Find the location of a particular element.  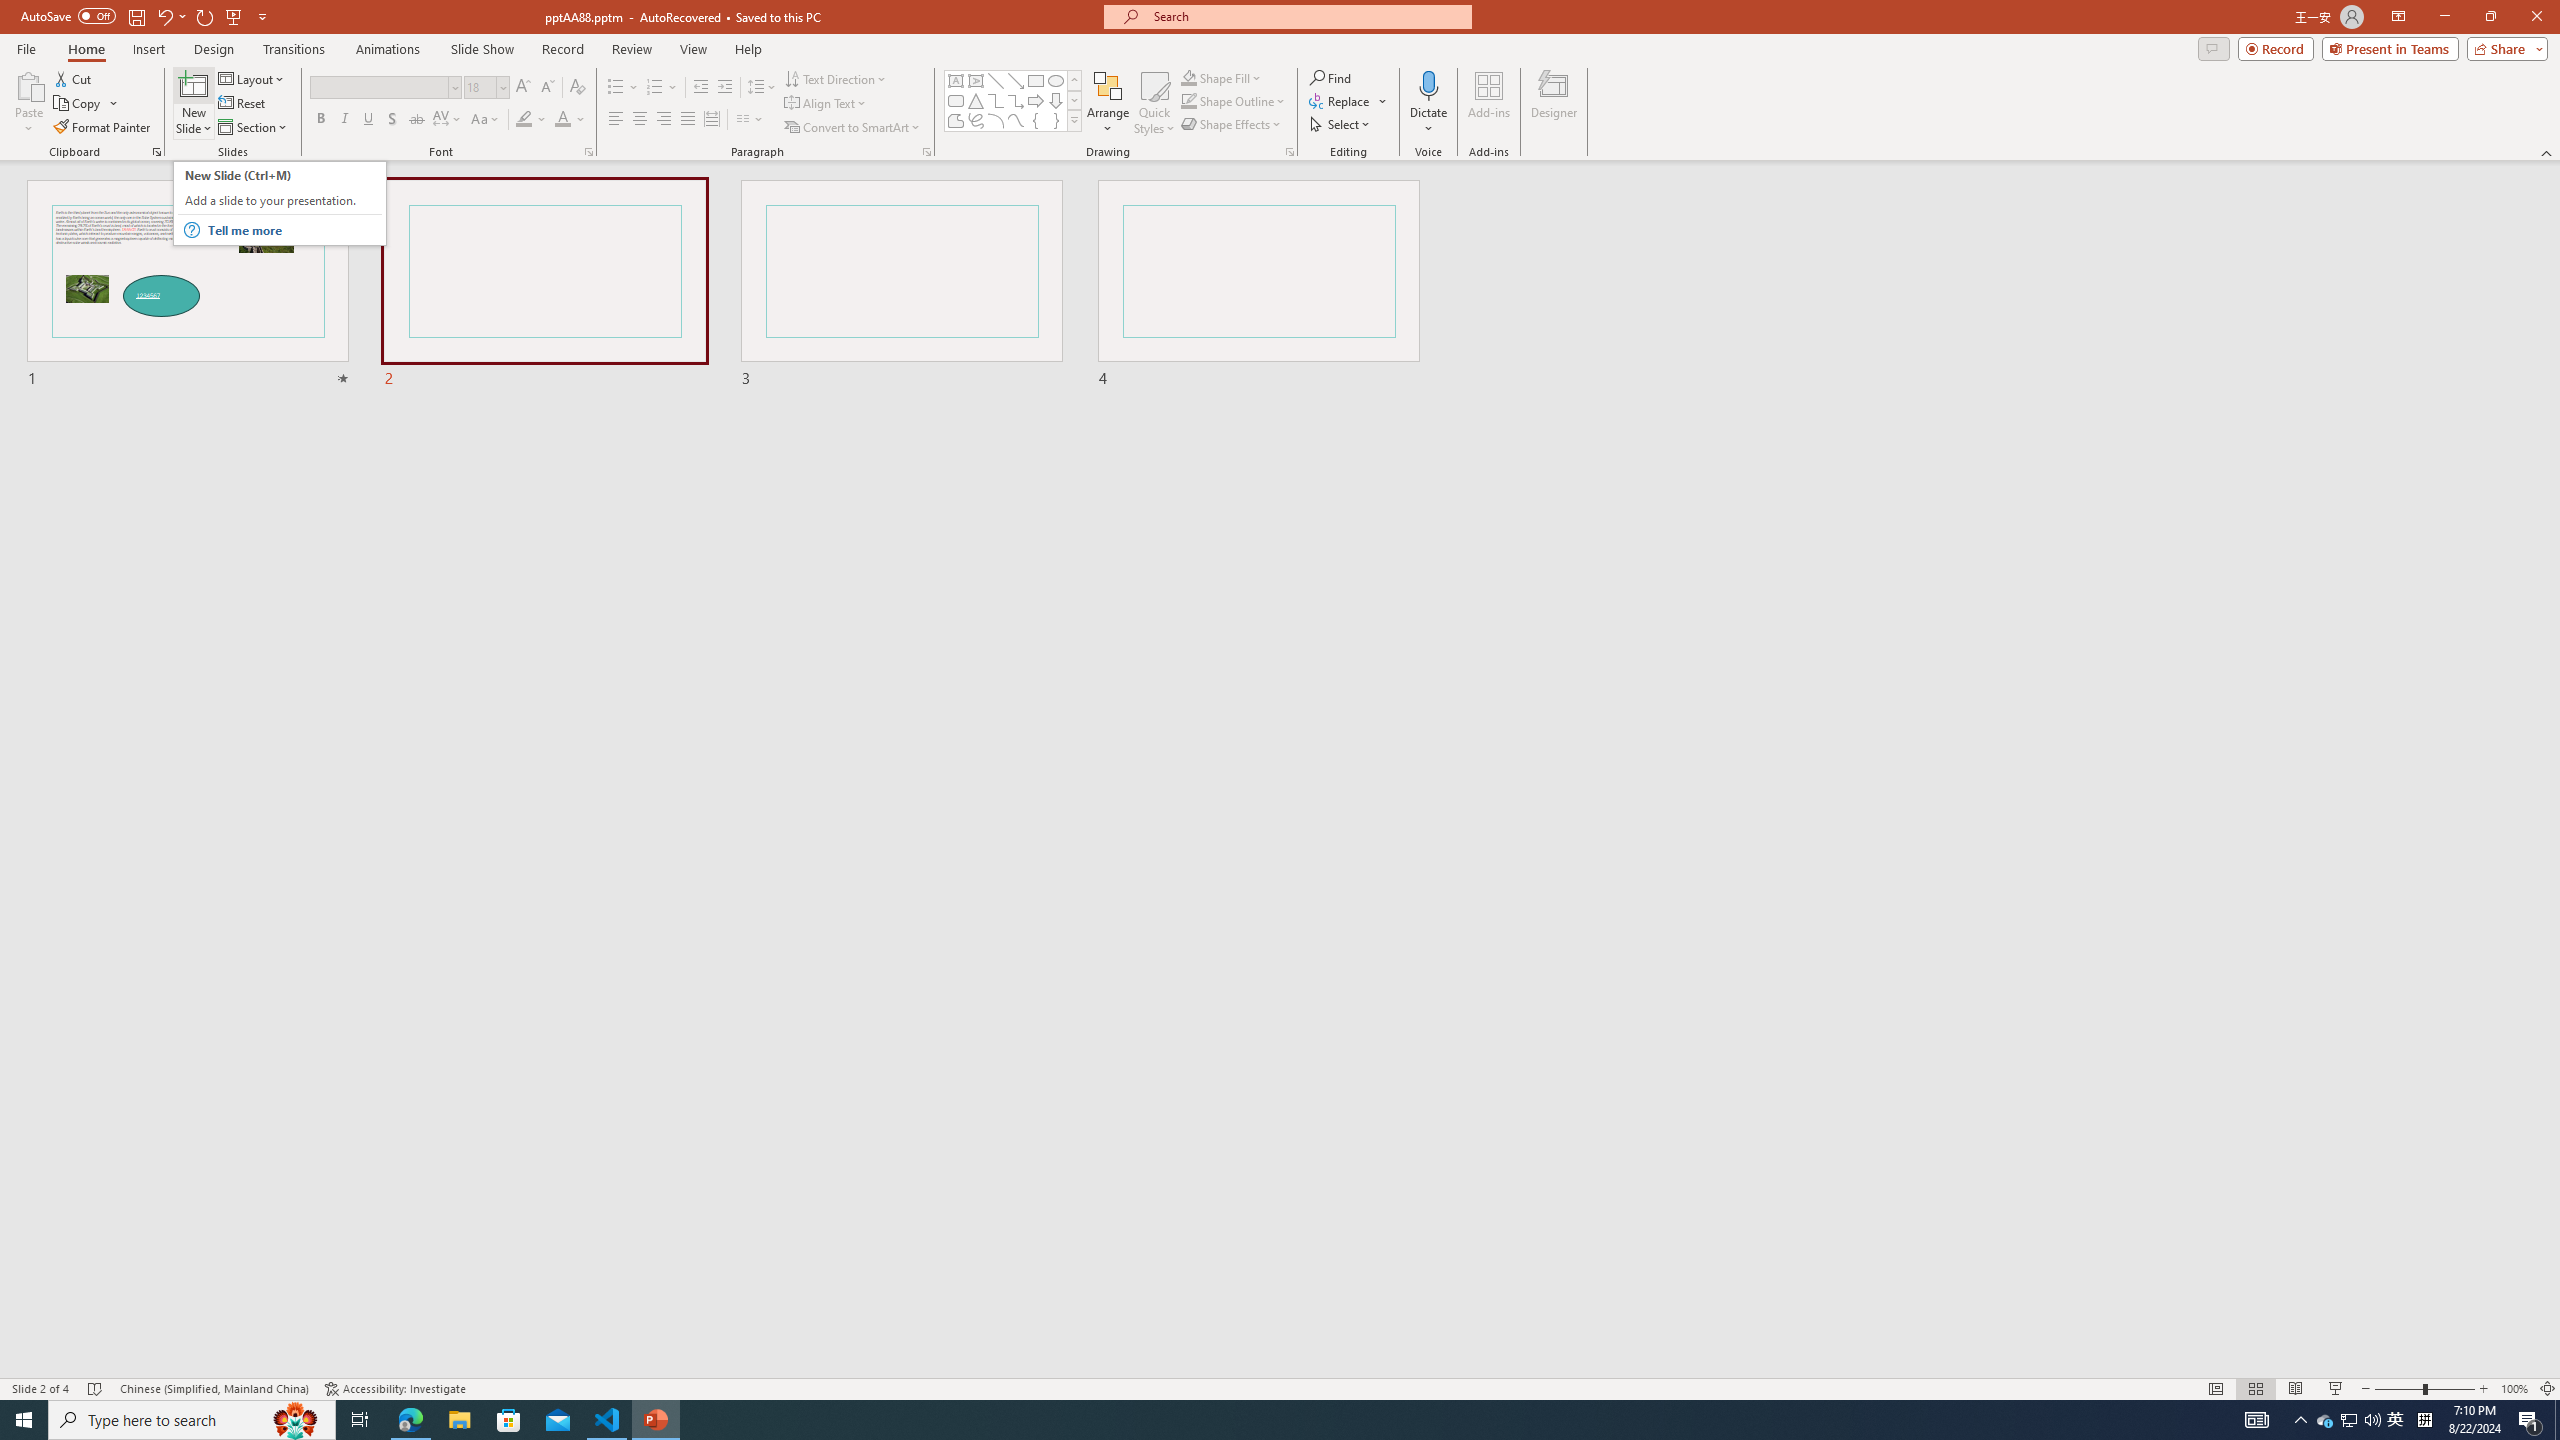

Numbering is located at coordinates (655, 88).